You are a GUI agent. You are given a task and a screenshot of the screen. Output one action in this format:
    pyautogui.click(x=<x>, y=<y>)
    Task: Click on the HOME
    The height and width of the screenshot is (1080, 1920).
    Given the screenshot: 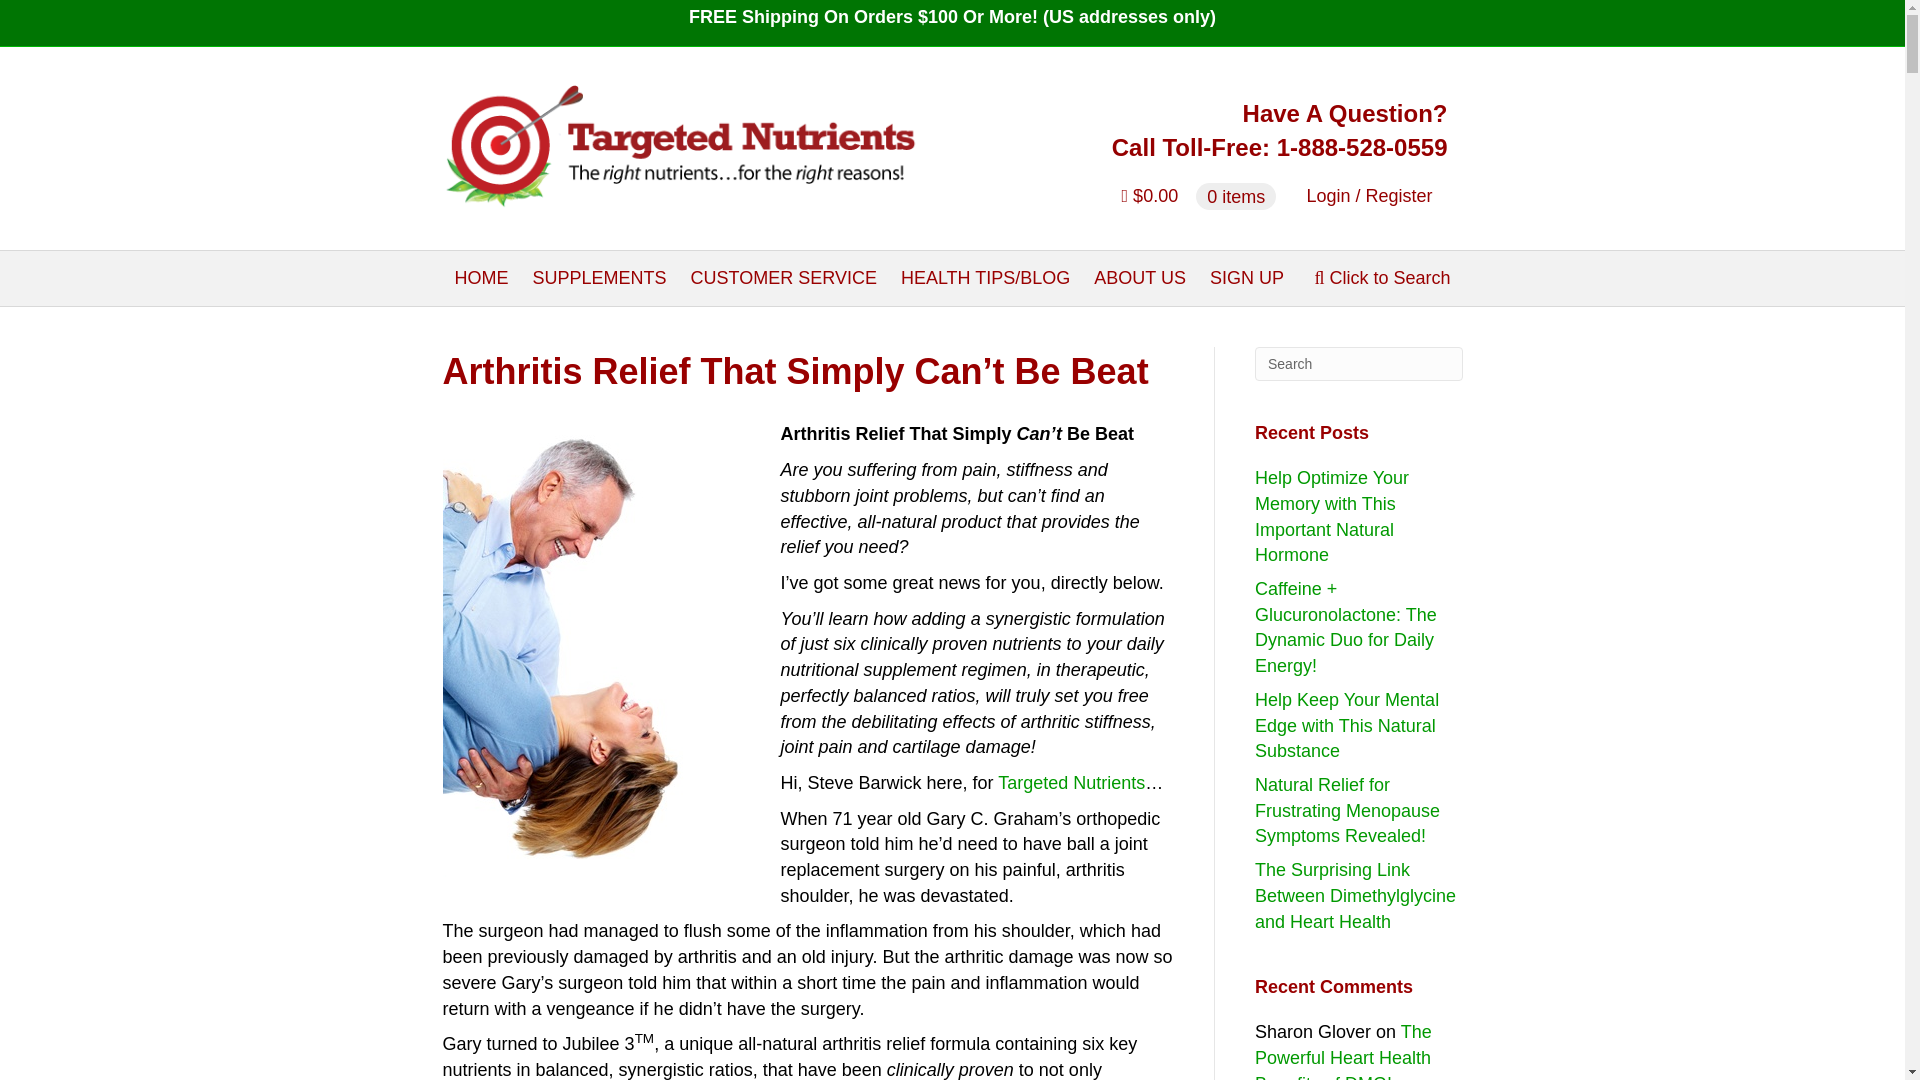 What is the action you would take?
    pyautogui.click(x=480, y=278)
    